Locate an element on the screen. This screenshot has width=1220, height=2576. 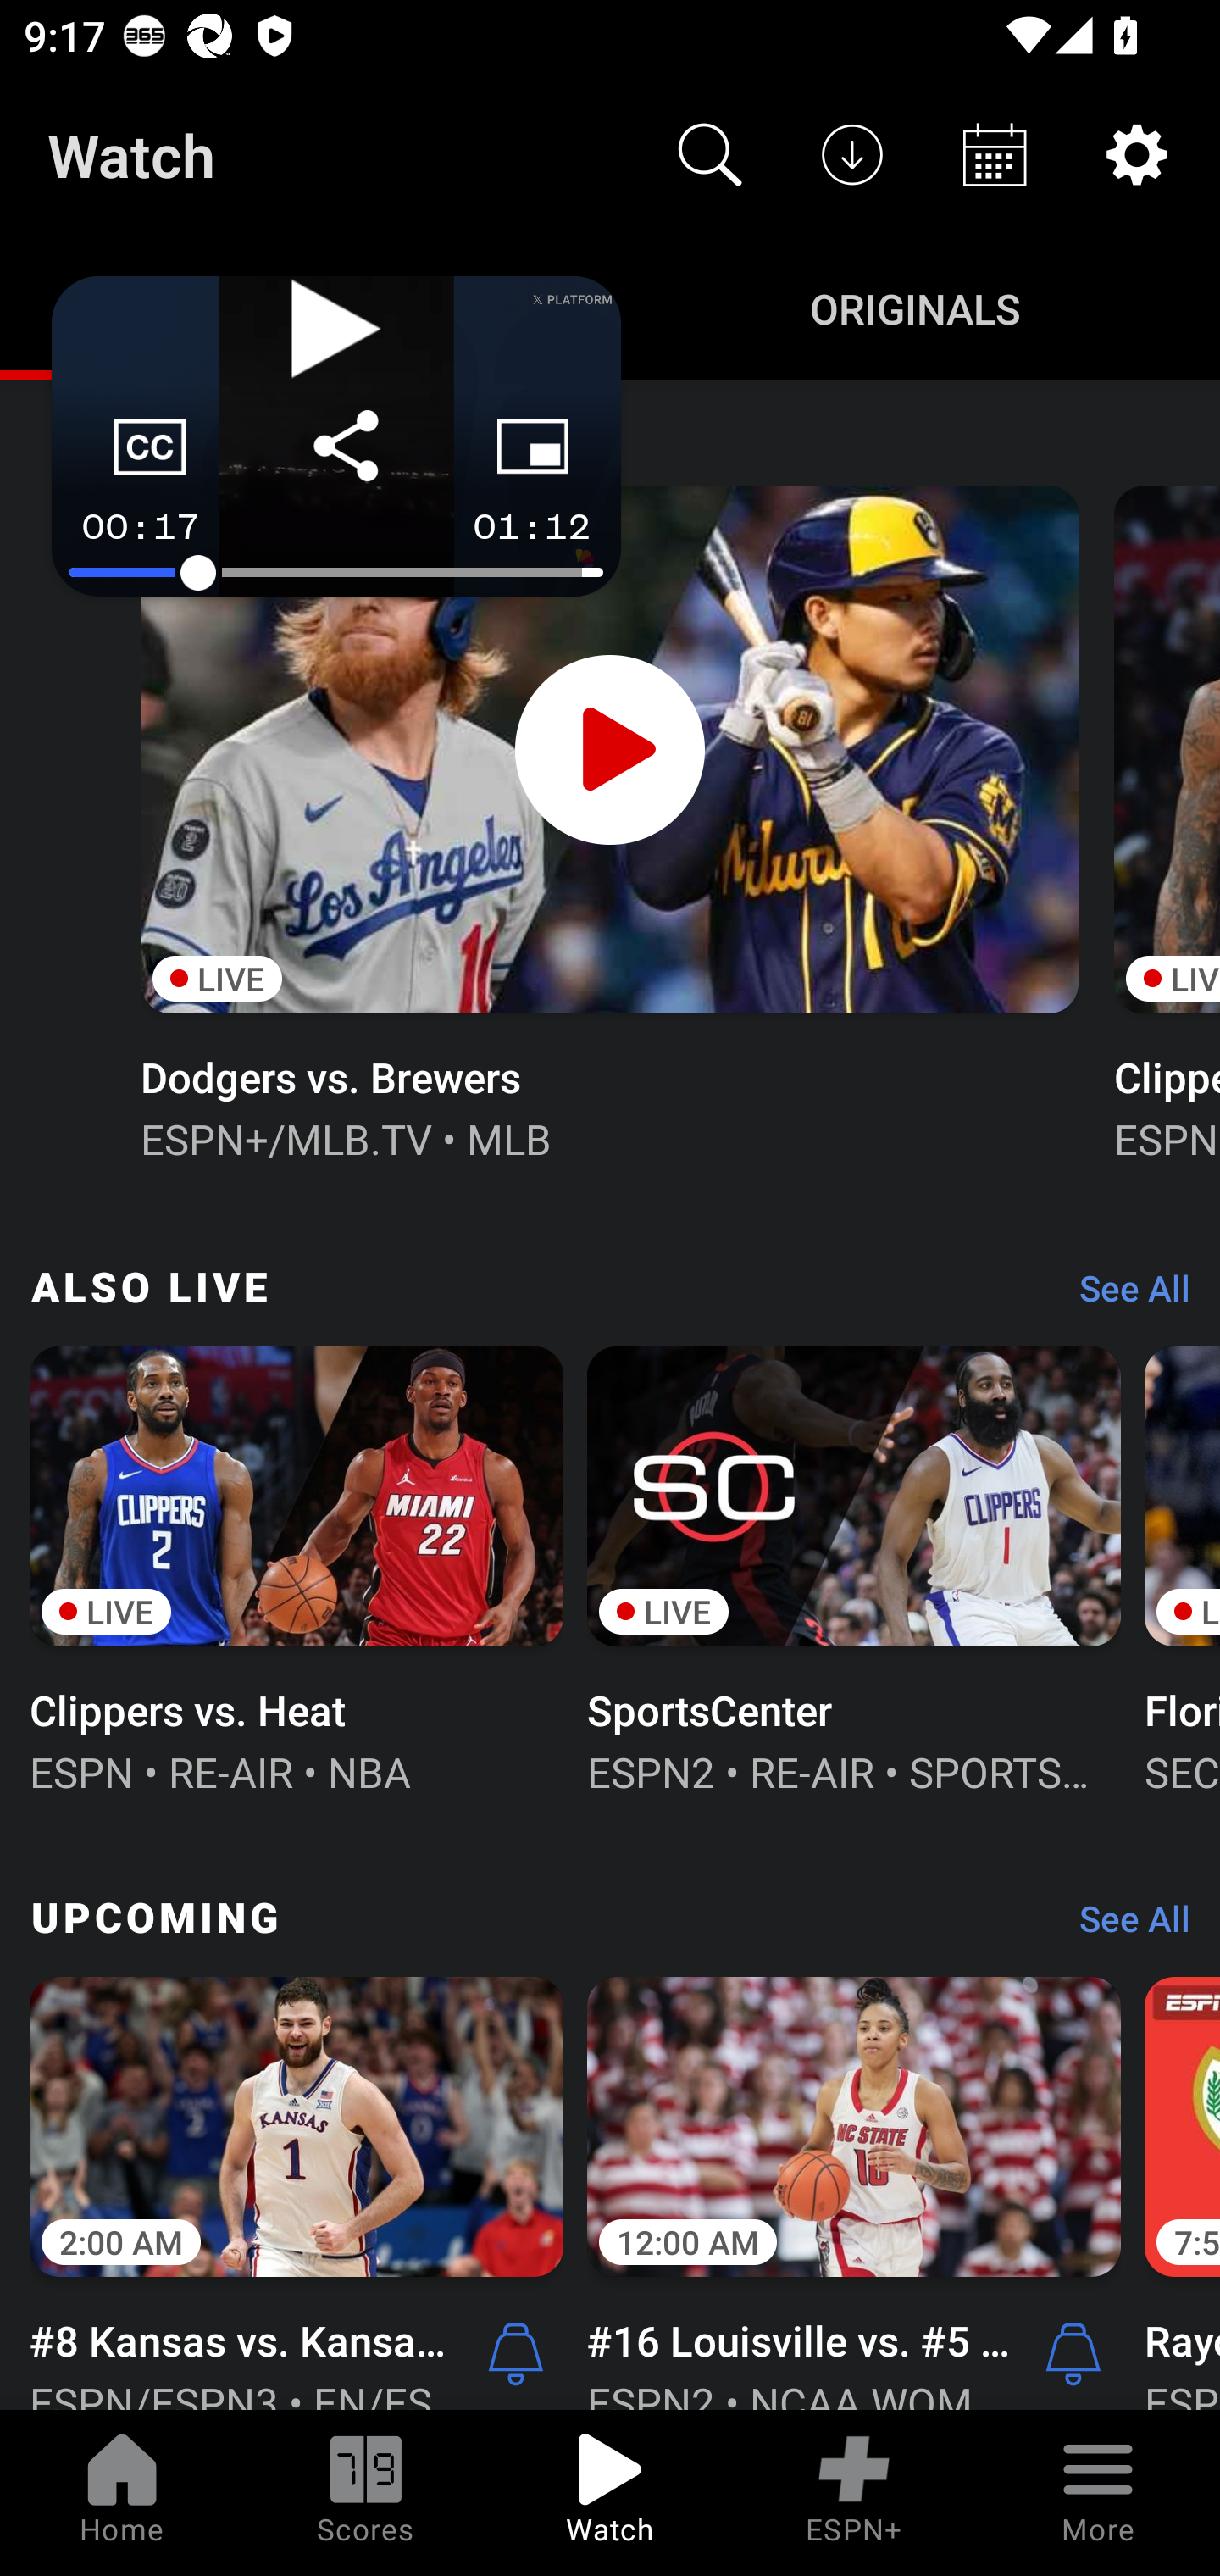
See All is located at coordinates (1123, 1927).